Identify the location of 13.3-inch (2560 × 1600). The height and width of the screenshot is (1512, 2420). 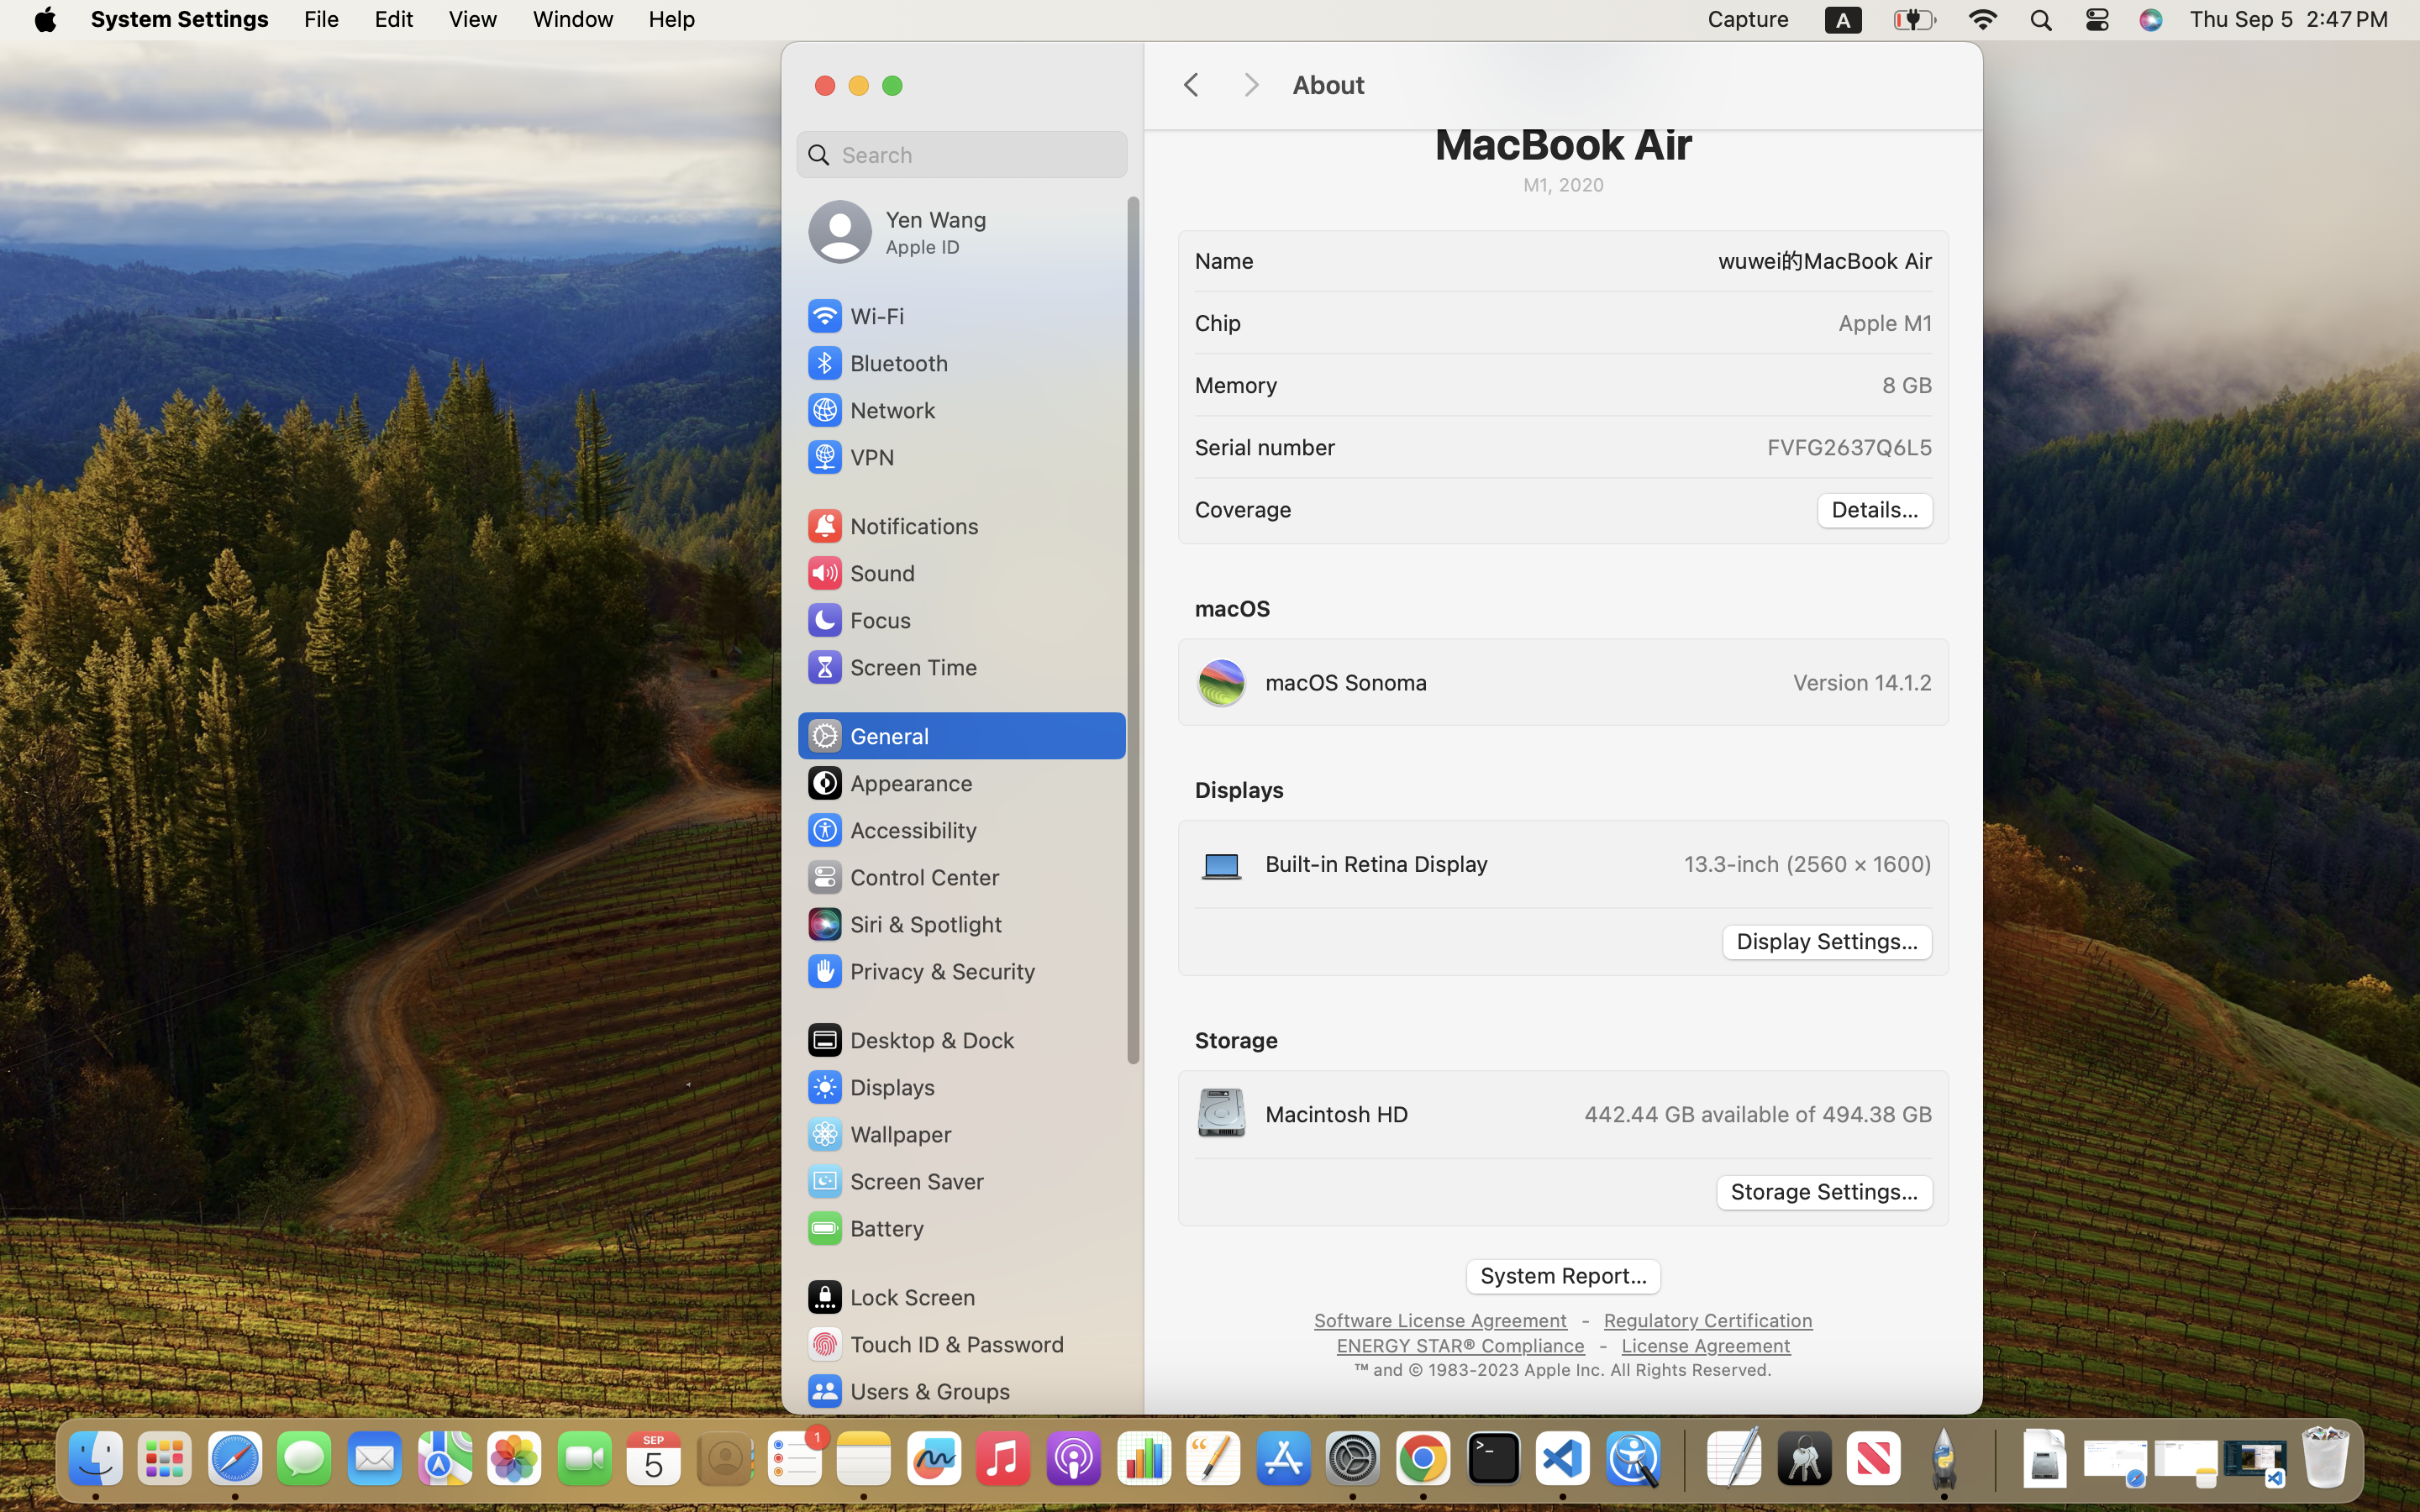
(1808, 864).